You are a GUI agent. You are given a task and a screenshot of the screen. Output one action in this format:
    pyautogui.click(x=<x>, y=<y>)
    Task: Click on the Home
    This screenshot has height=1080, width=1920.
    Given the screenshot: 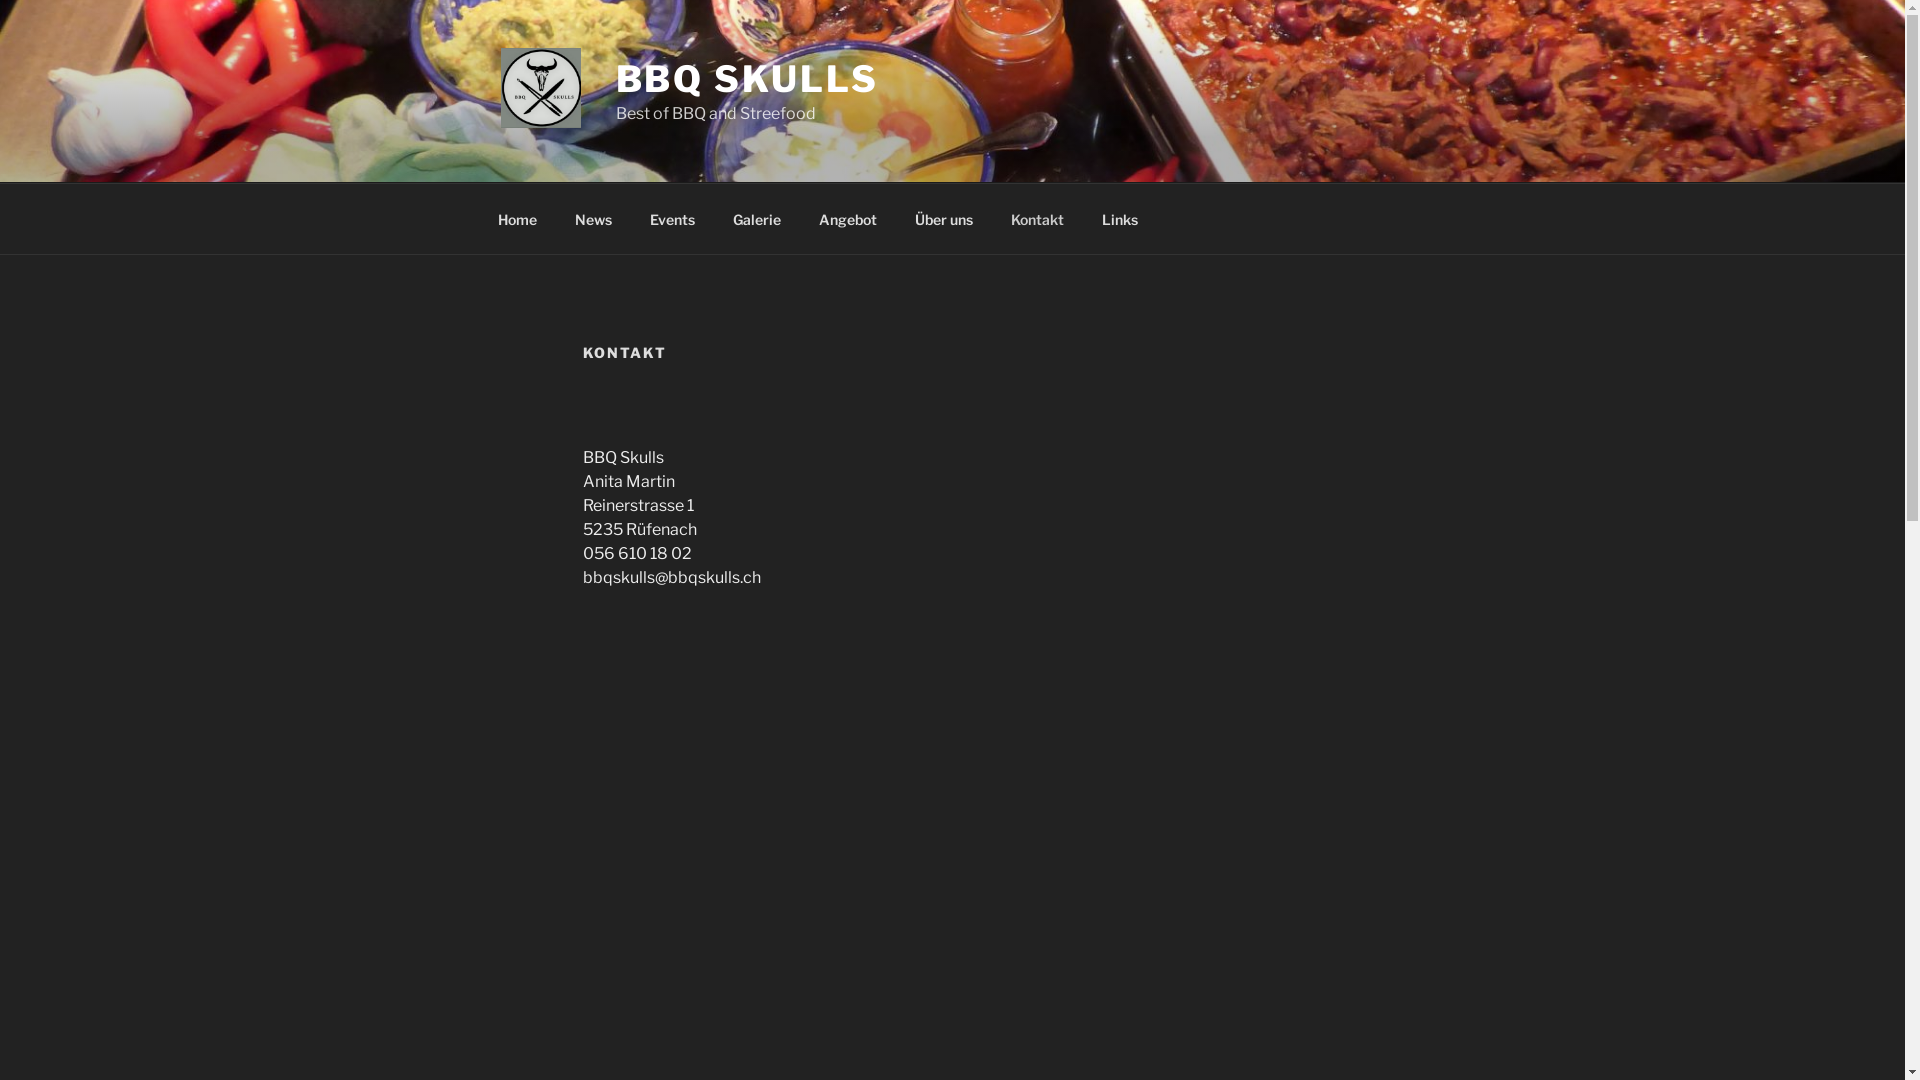 What is the action you would take?
    pyautogui.click(x=517, y=218)
    